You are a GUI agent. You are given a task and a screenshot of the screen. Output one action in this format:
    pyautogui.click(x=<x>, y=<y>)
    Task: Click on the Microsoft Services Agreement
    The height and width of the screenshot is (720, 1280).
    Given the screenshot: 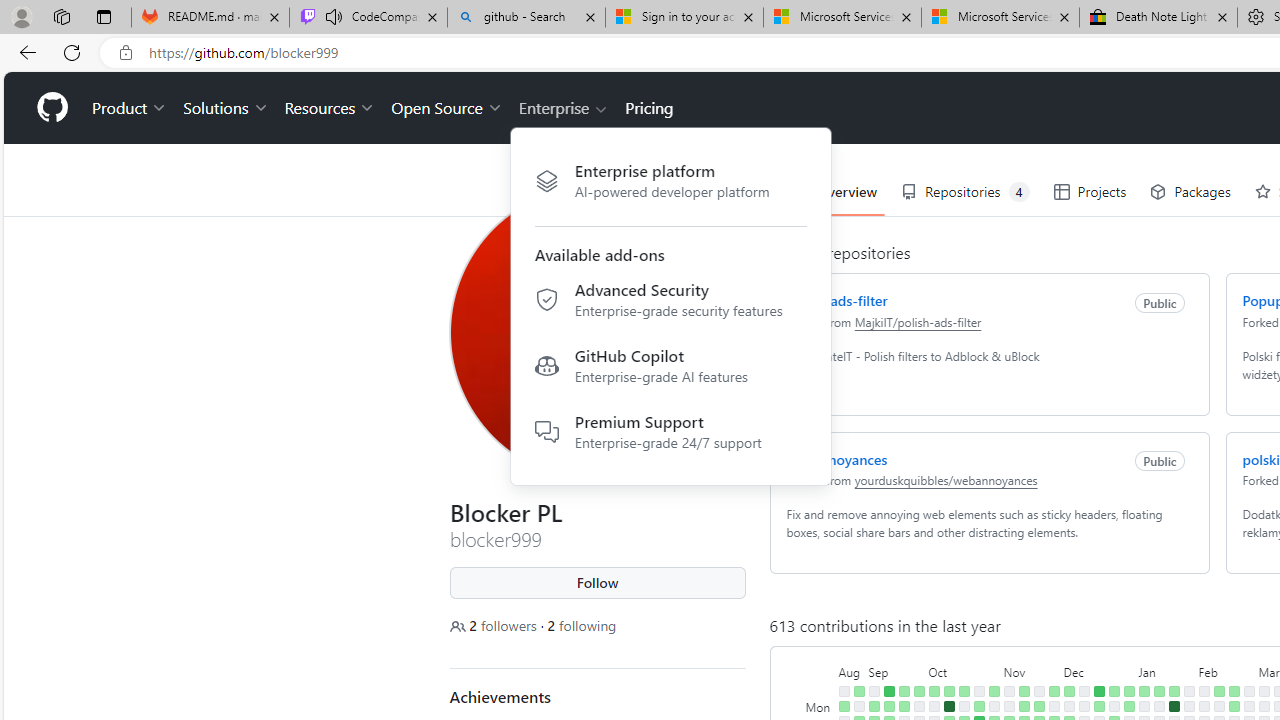 What is the action you would take?
    pyautogui.click(x=1000, y=18)
    